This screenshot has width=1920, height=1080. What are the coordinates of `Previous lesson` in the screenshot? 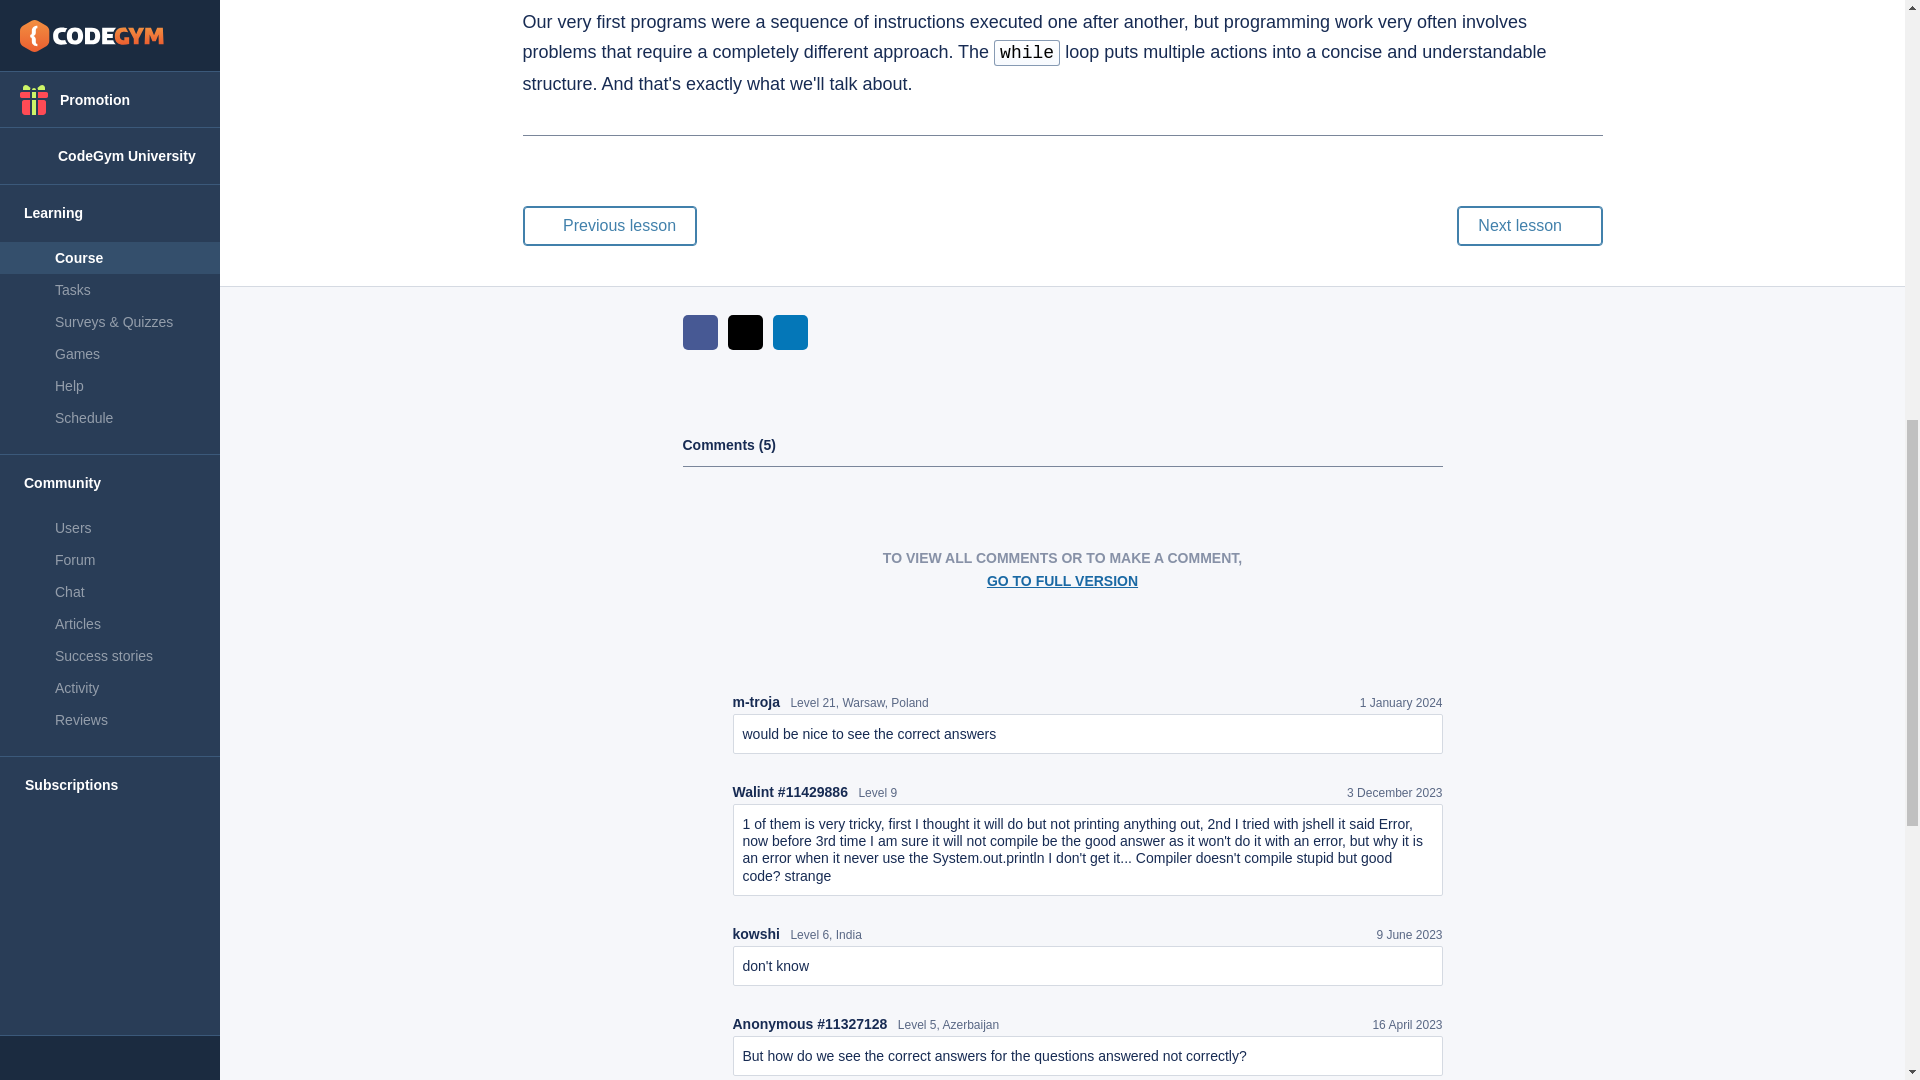 It's located at (609, 226).